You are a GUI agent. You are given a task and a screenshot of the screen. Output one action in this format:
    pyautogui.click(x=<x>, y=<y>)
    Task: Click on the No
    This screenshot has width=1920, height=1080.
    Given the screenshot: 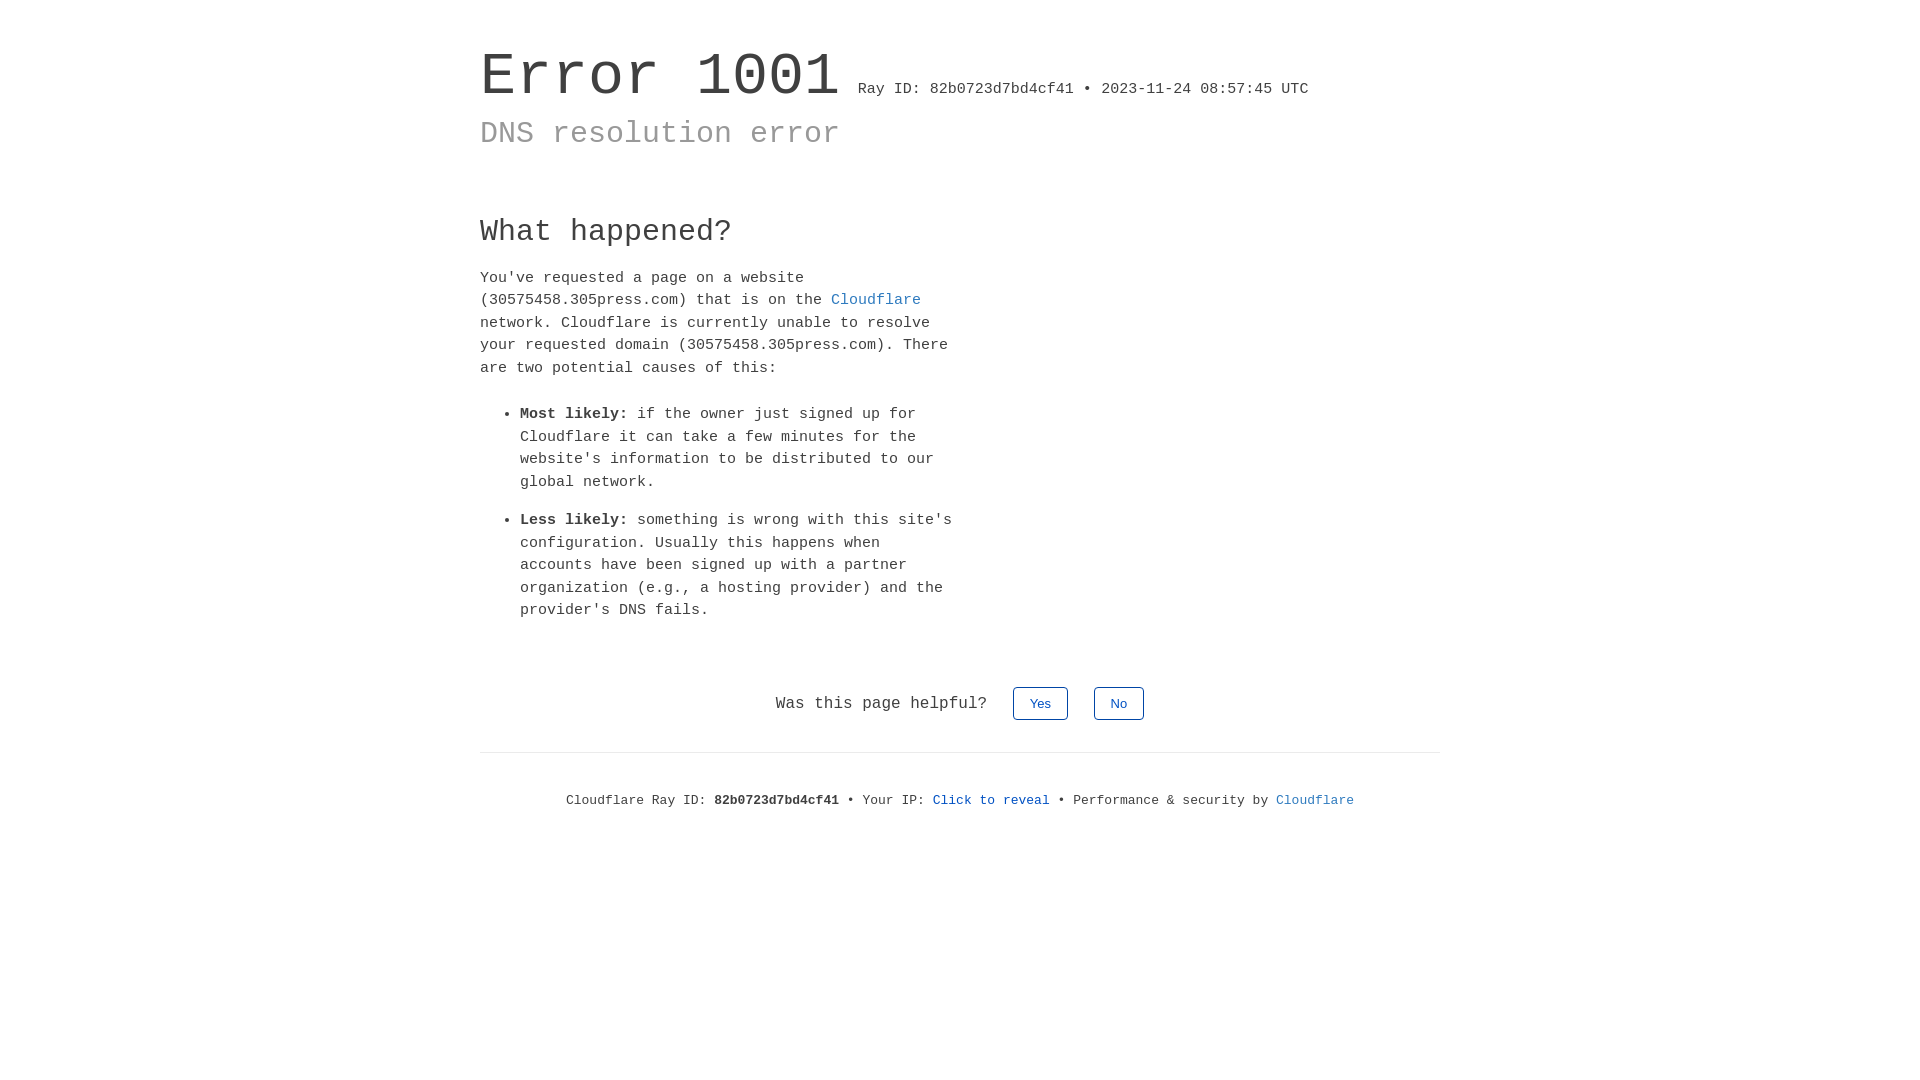 What is the action you would take?
    pyautogui.click(x=1120, y=702)
    